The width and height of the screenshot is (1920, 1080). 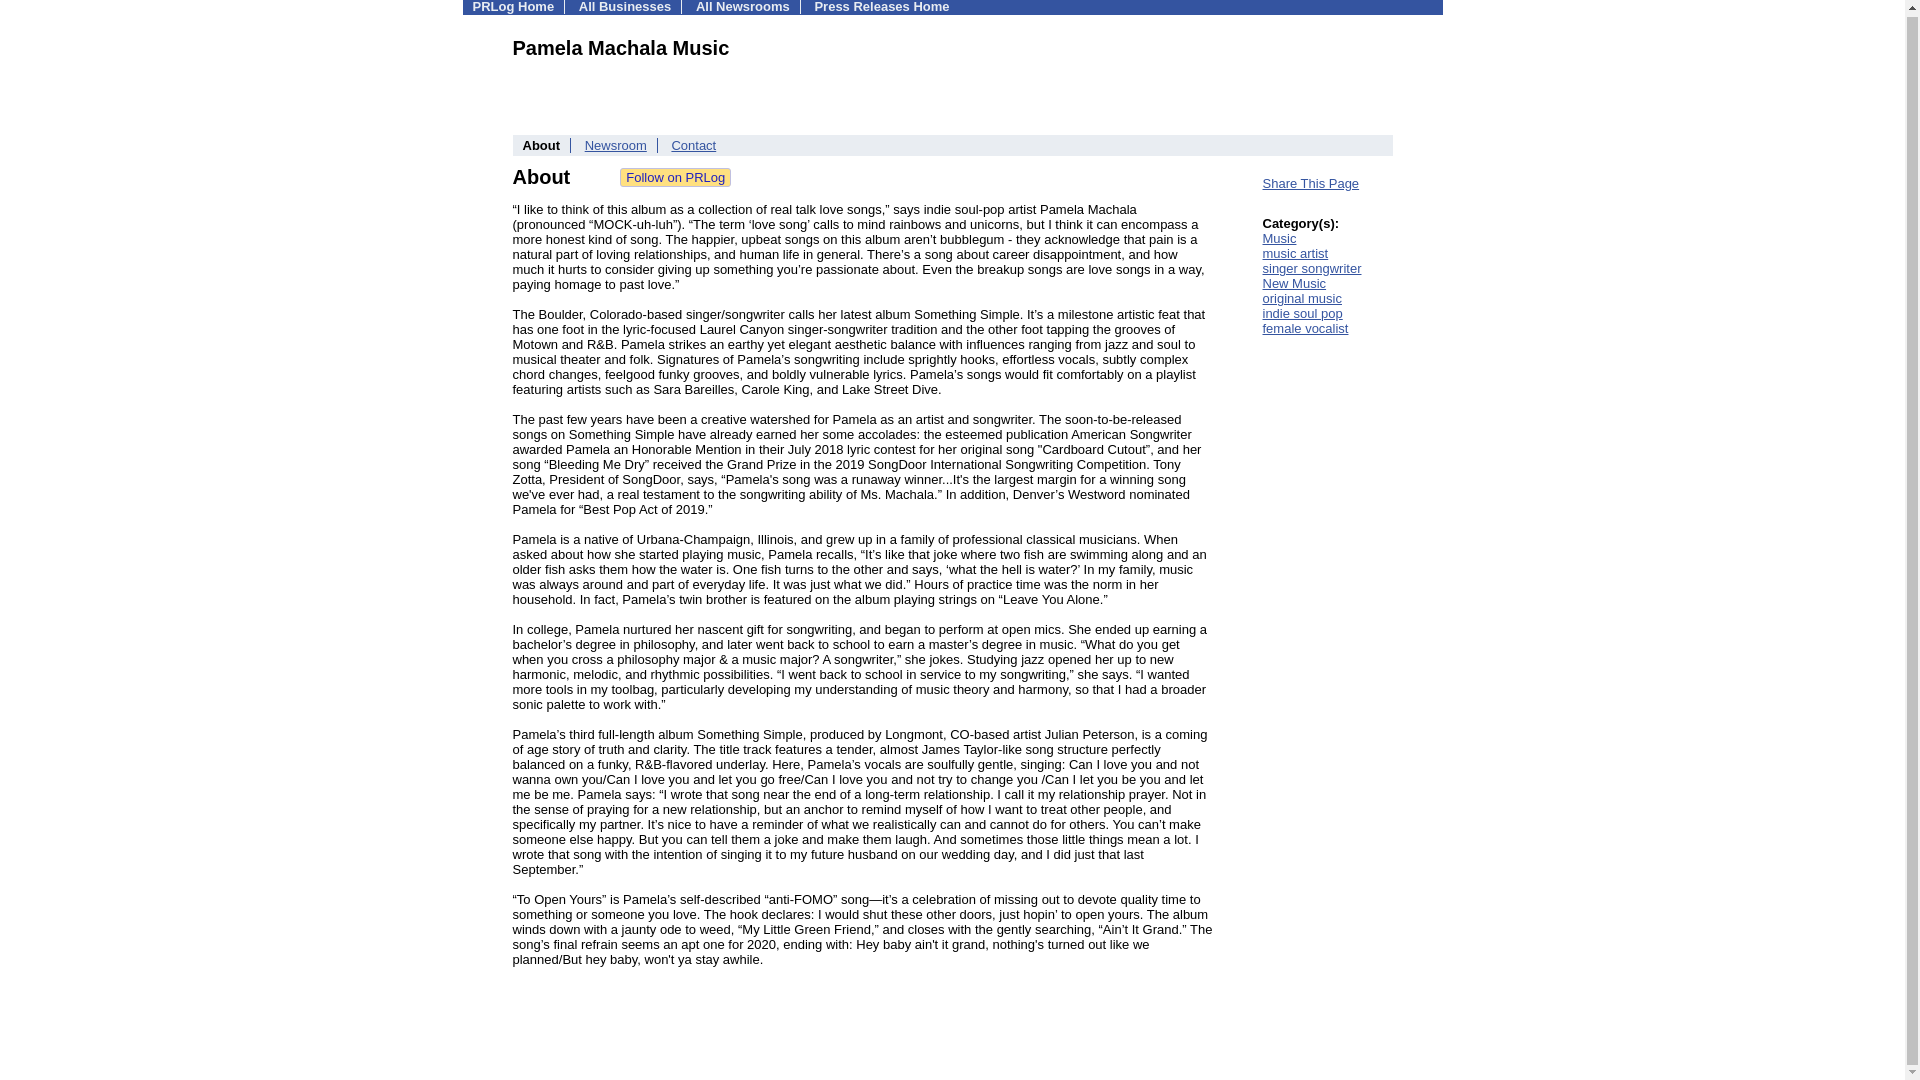 I want to click on All Businesses, so click(x=626, y=7).